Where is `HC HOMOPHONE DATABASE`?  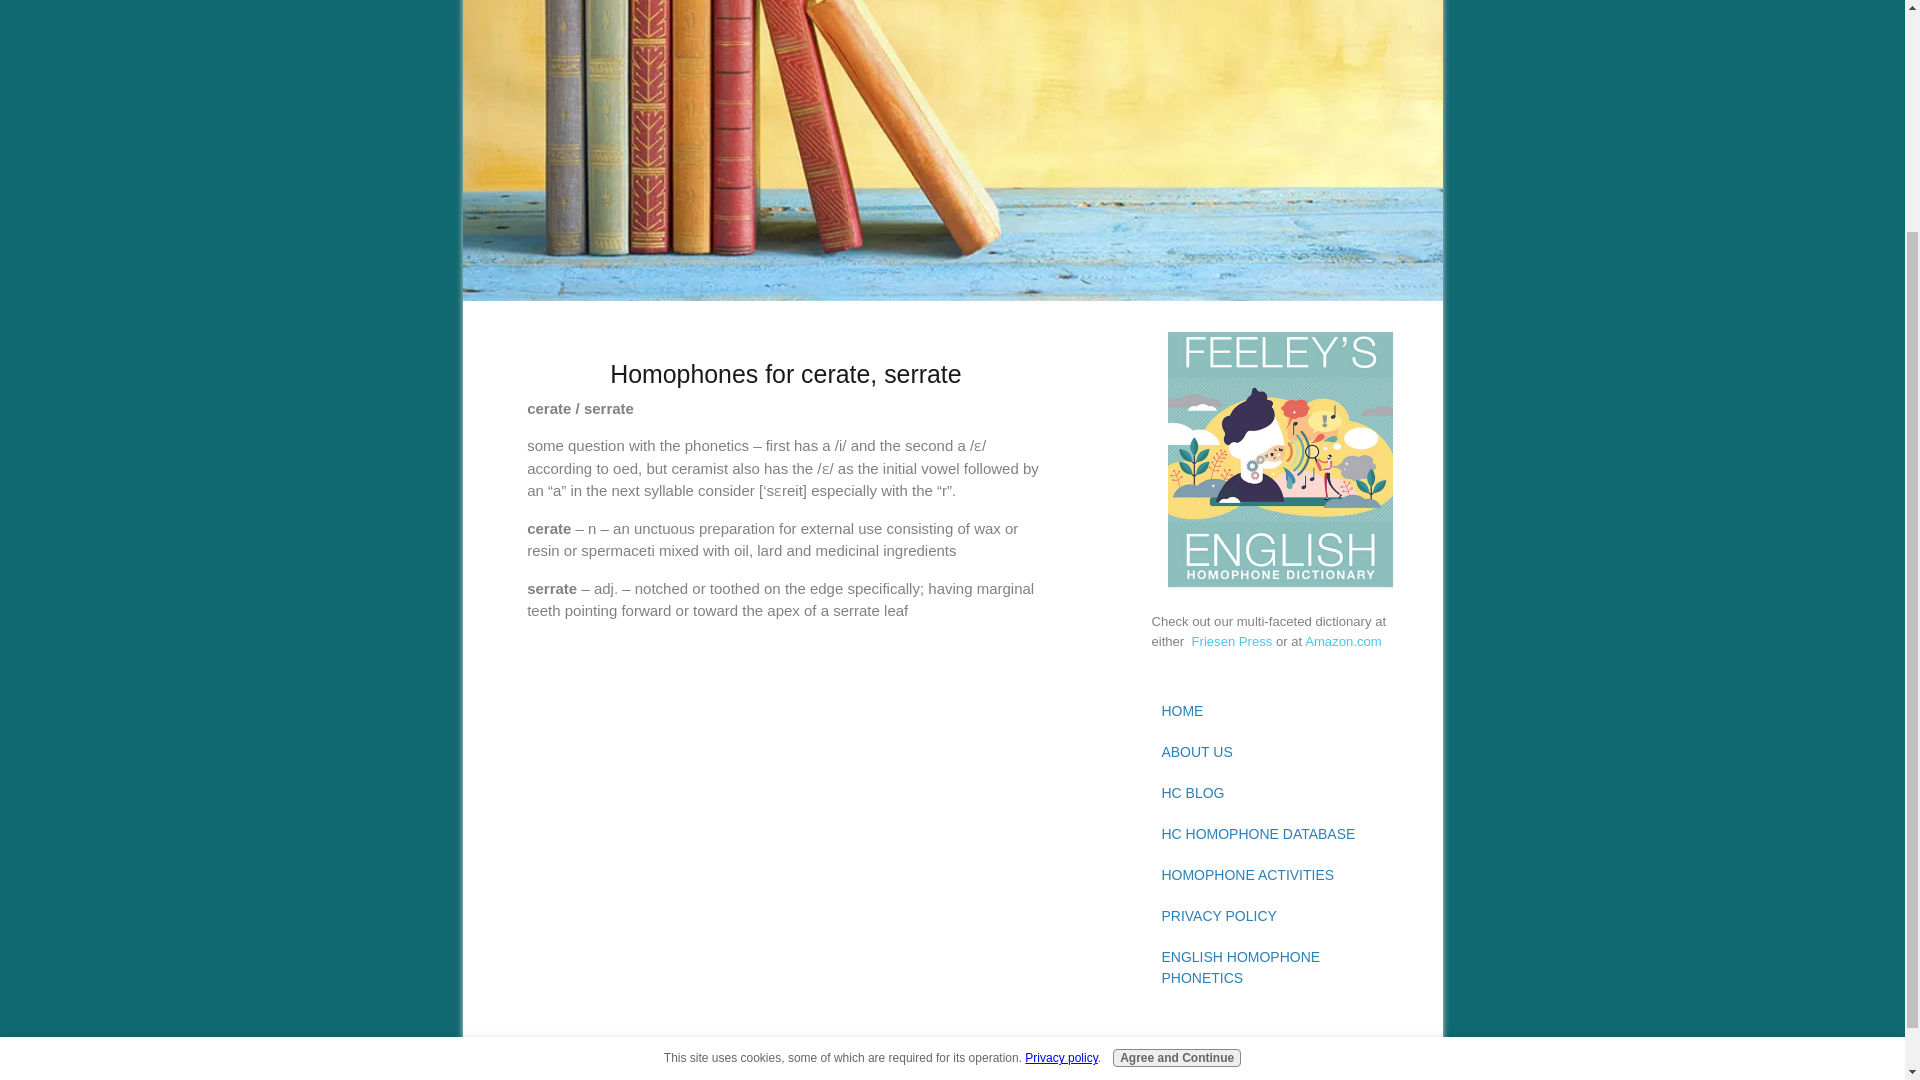 HC HOMOPHONE DATABASE is located at coordinates (1280, 834).